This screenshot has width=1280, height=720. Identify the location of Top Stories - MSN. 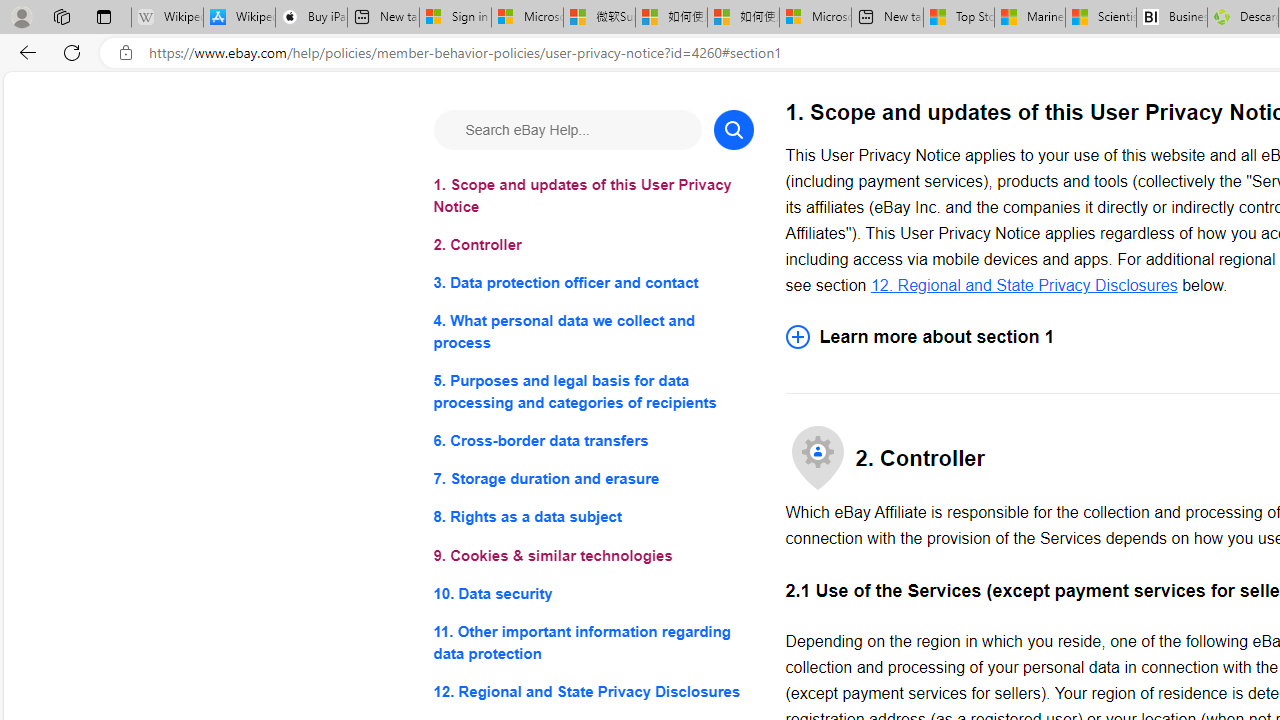
(959, 18).